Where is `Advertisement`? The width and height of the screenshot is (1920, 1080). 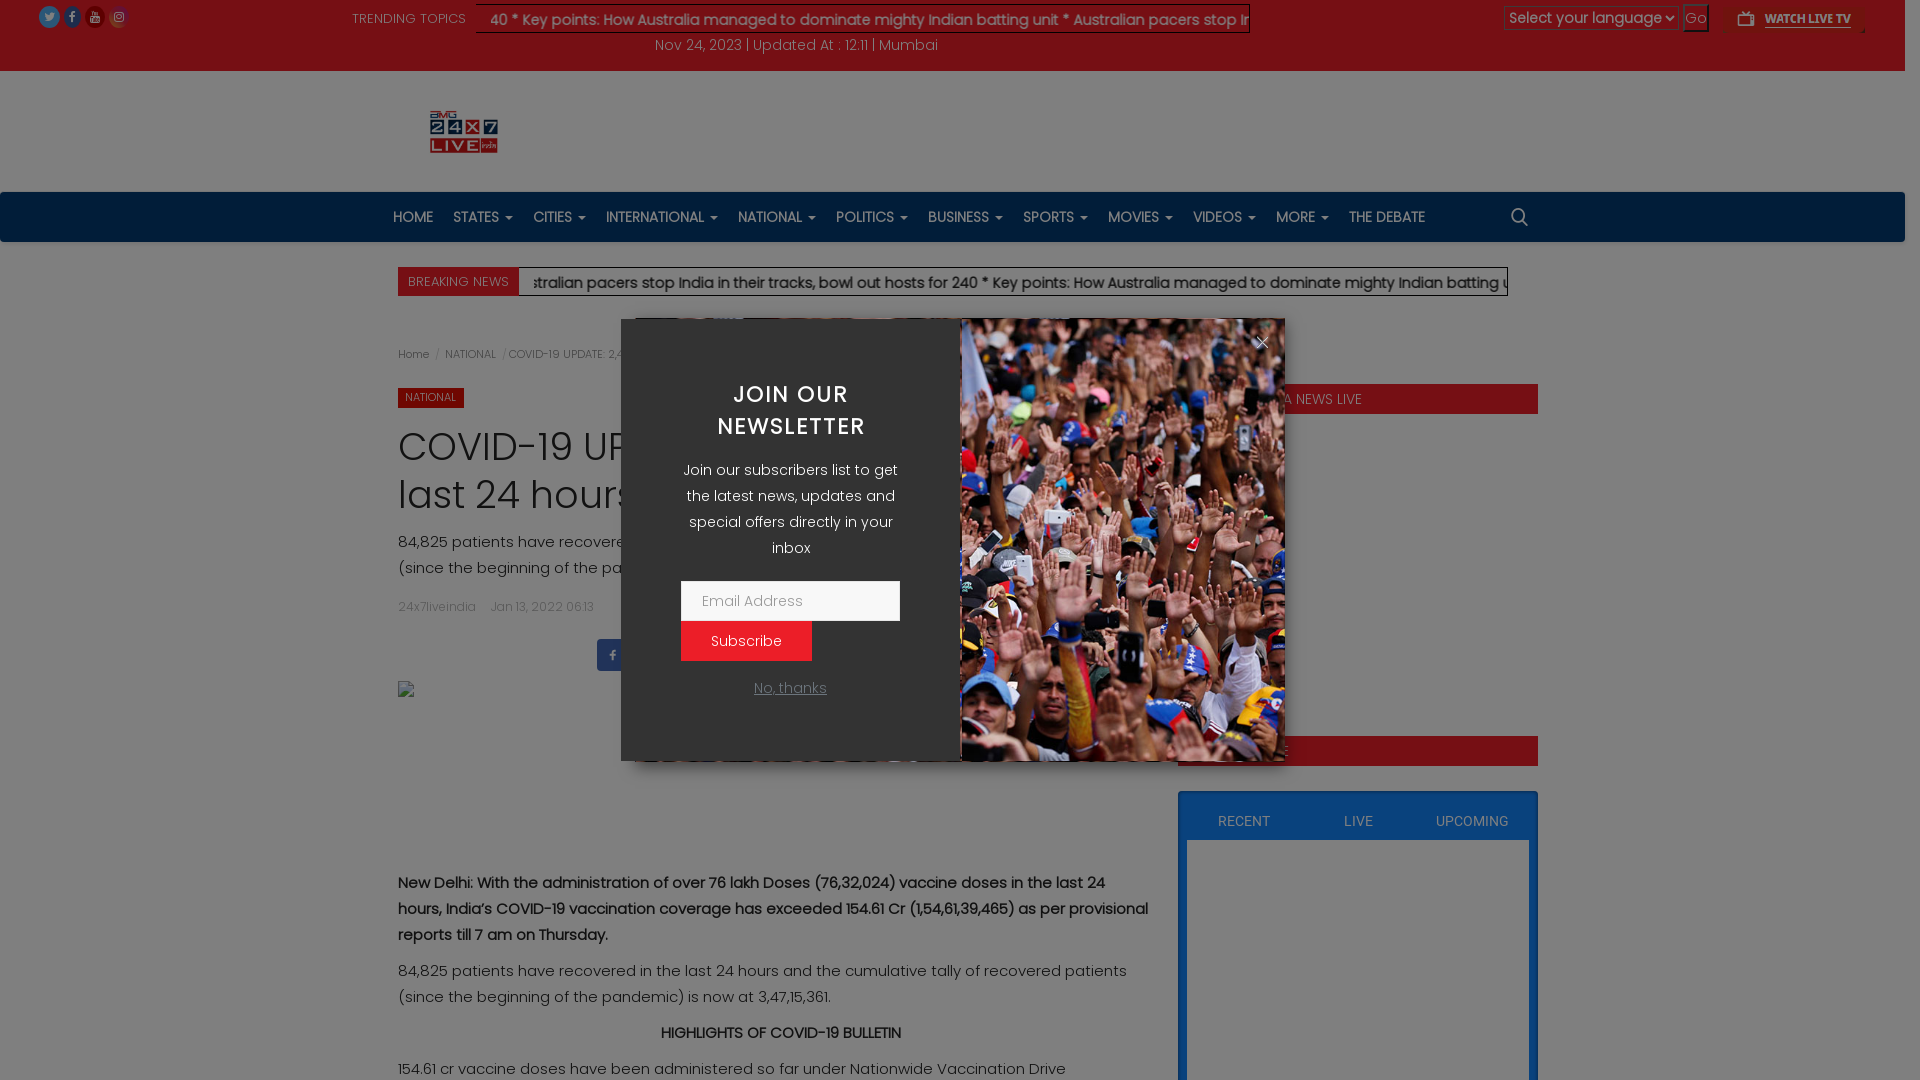 Advertisement is located at coordinates (772, 765).